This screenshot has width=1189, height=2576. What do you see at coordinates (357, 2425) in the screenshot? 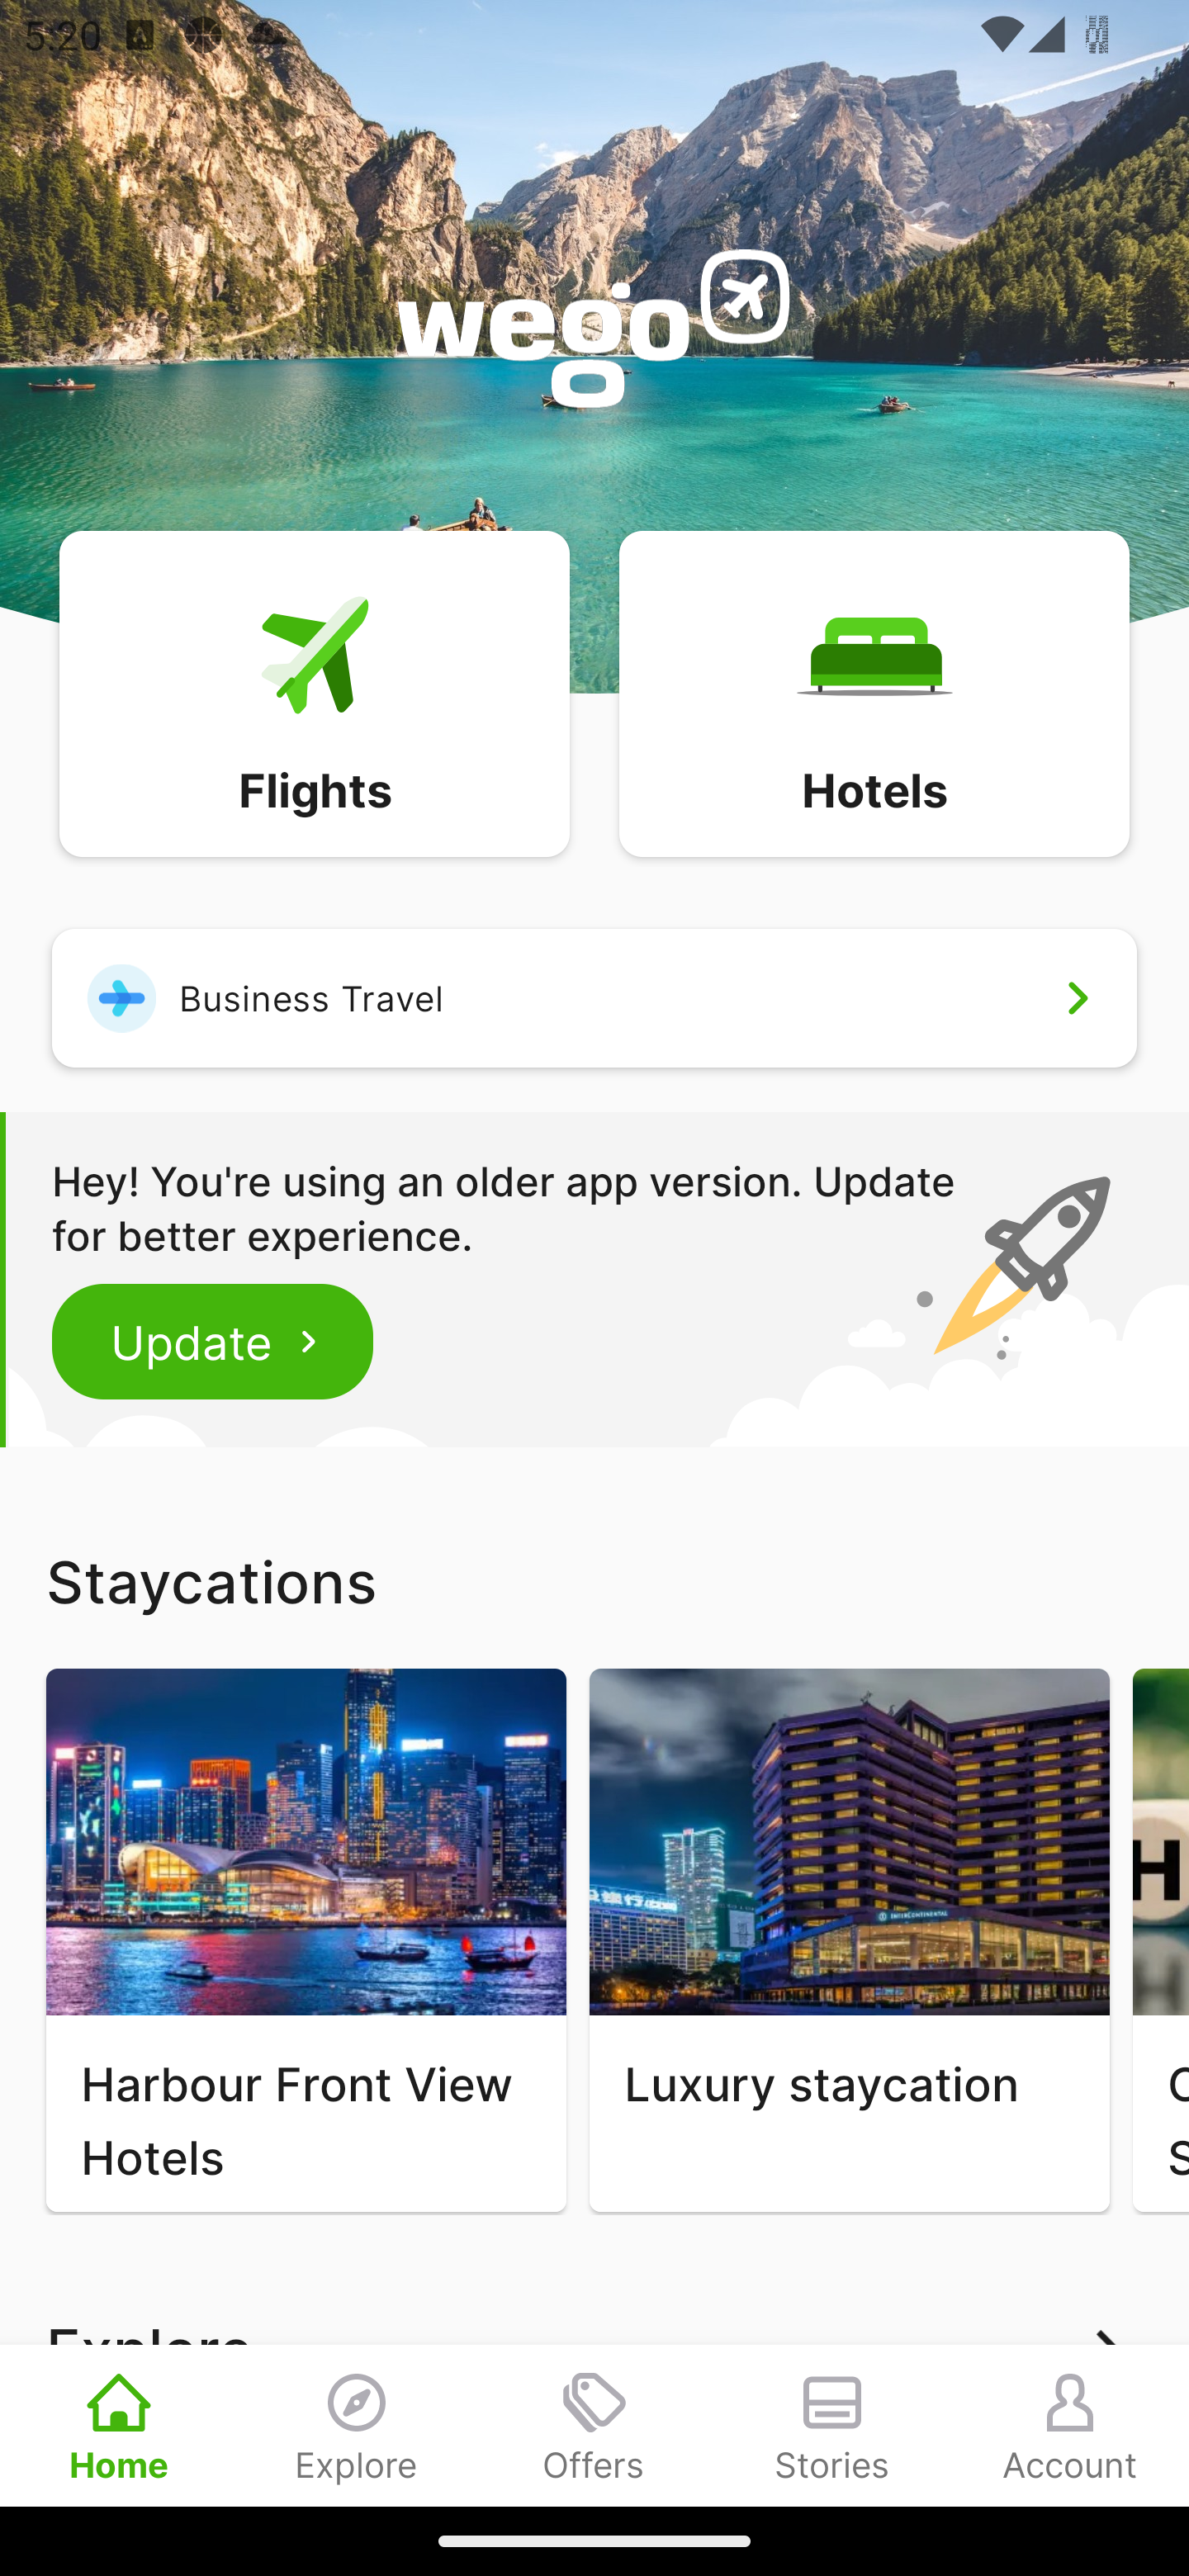
I see `Explore` at bounding box center [357, 2425].